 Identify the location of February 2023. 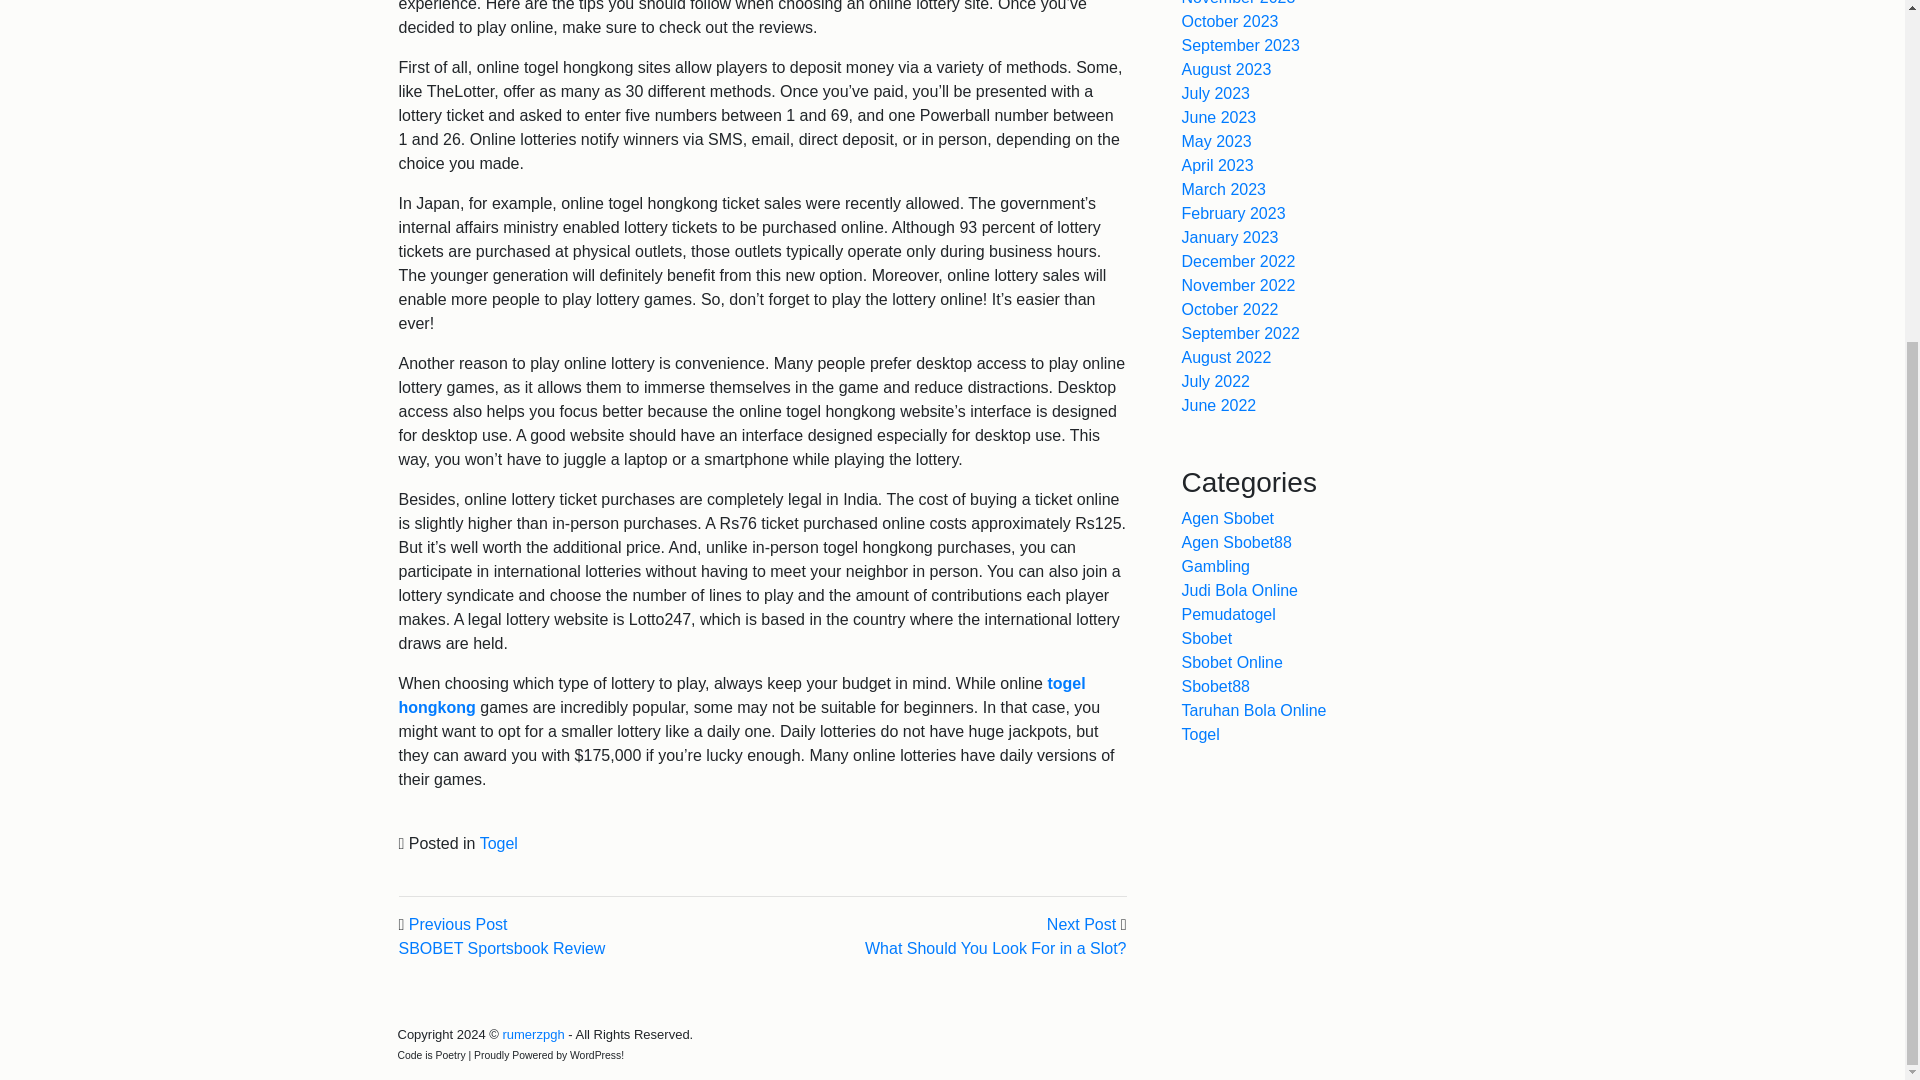
(1234, 214).